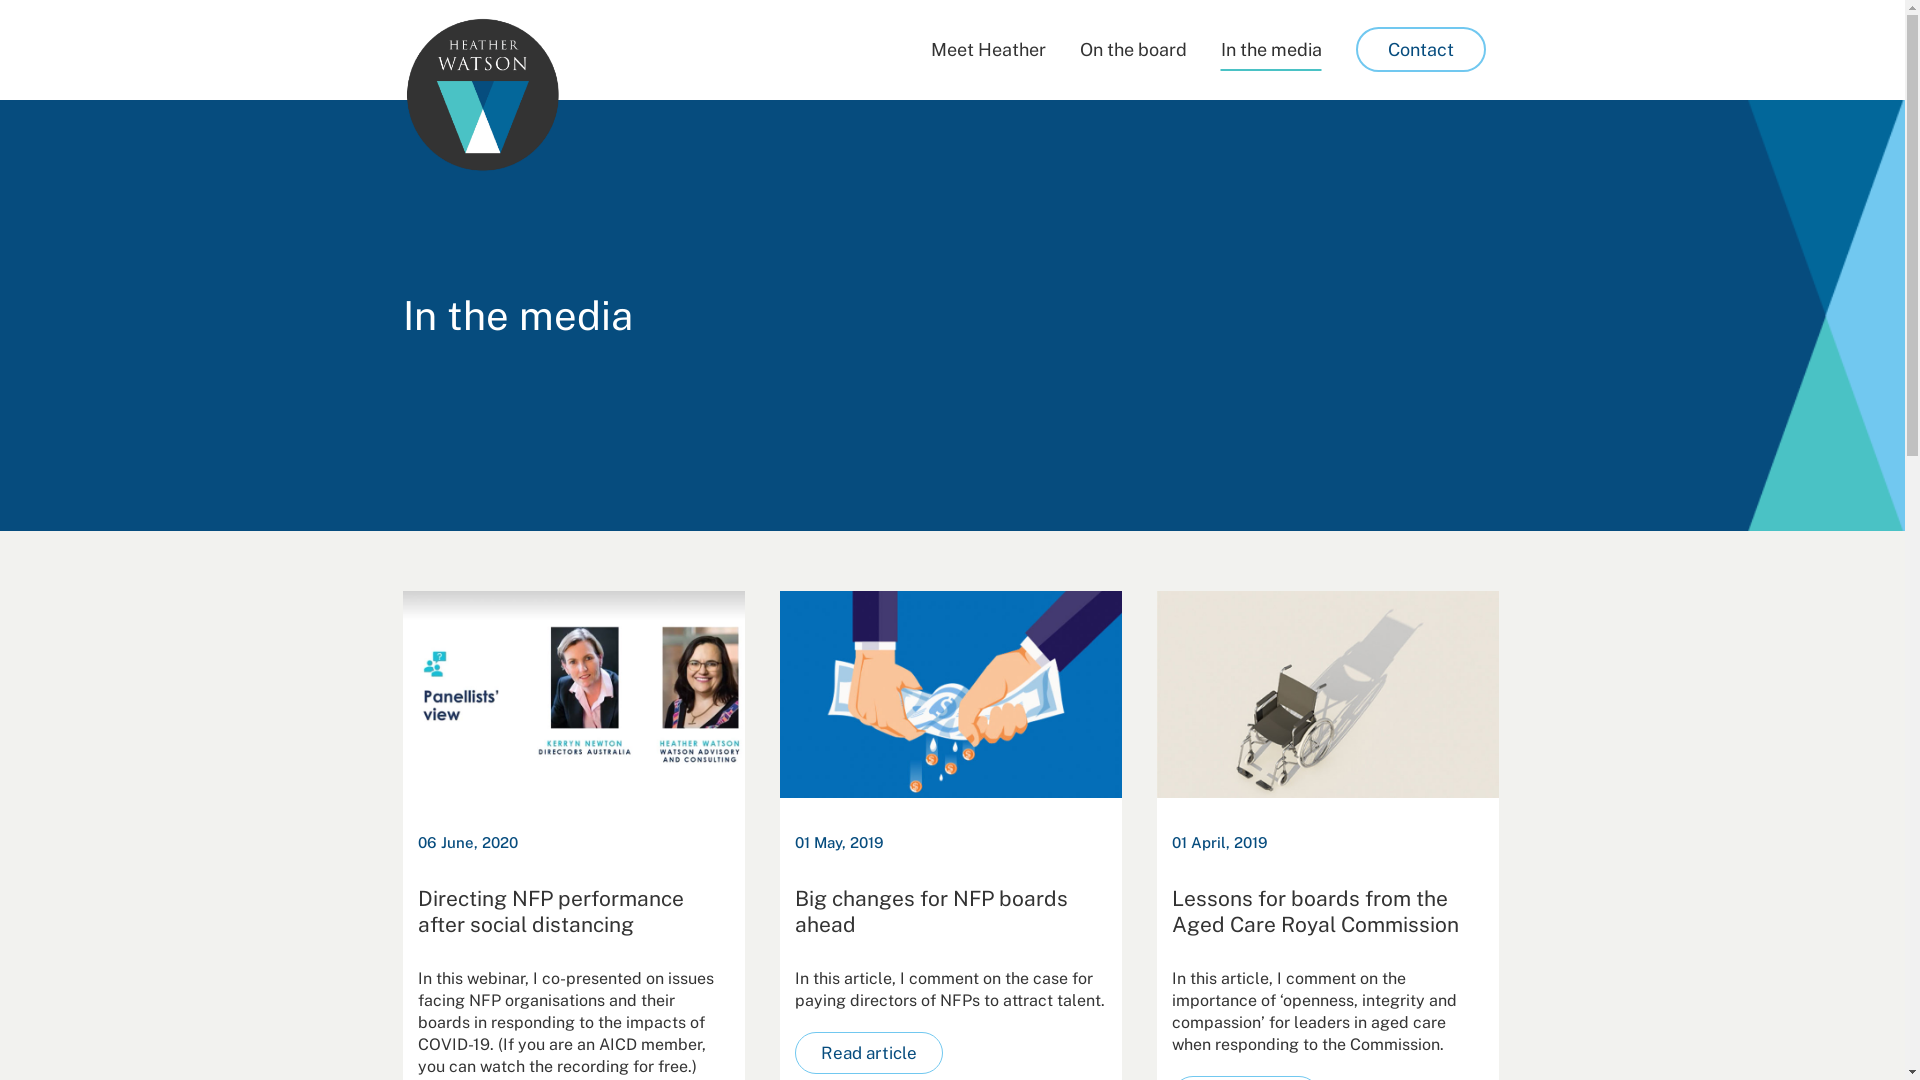 The image size is (1920, 1080). Describe the element at coordinates (1420, 50) in the screenshot. I see `Contact` at that location.